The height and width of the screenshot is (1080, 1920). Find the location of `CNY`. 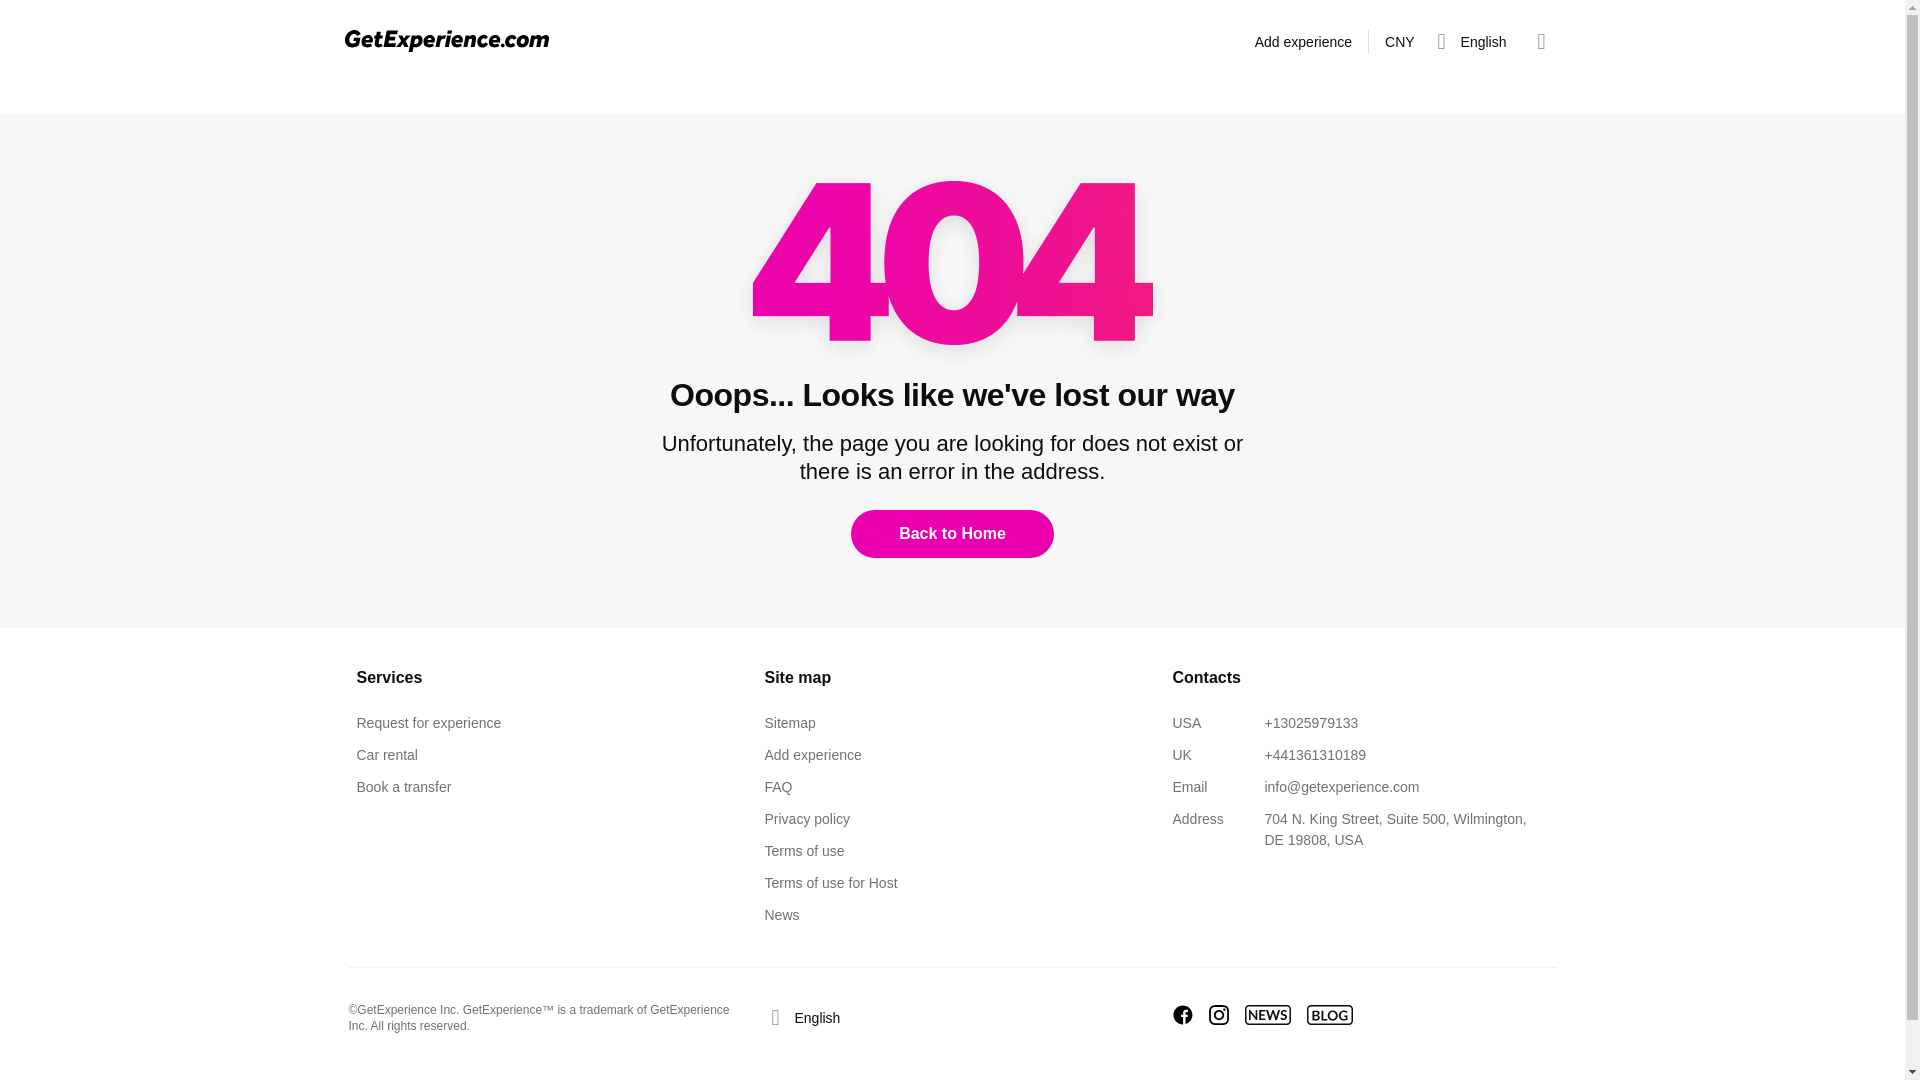

CNY is located at coordinates (1399, 41).